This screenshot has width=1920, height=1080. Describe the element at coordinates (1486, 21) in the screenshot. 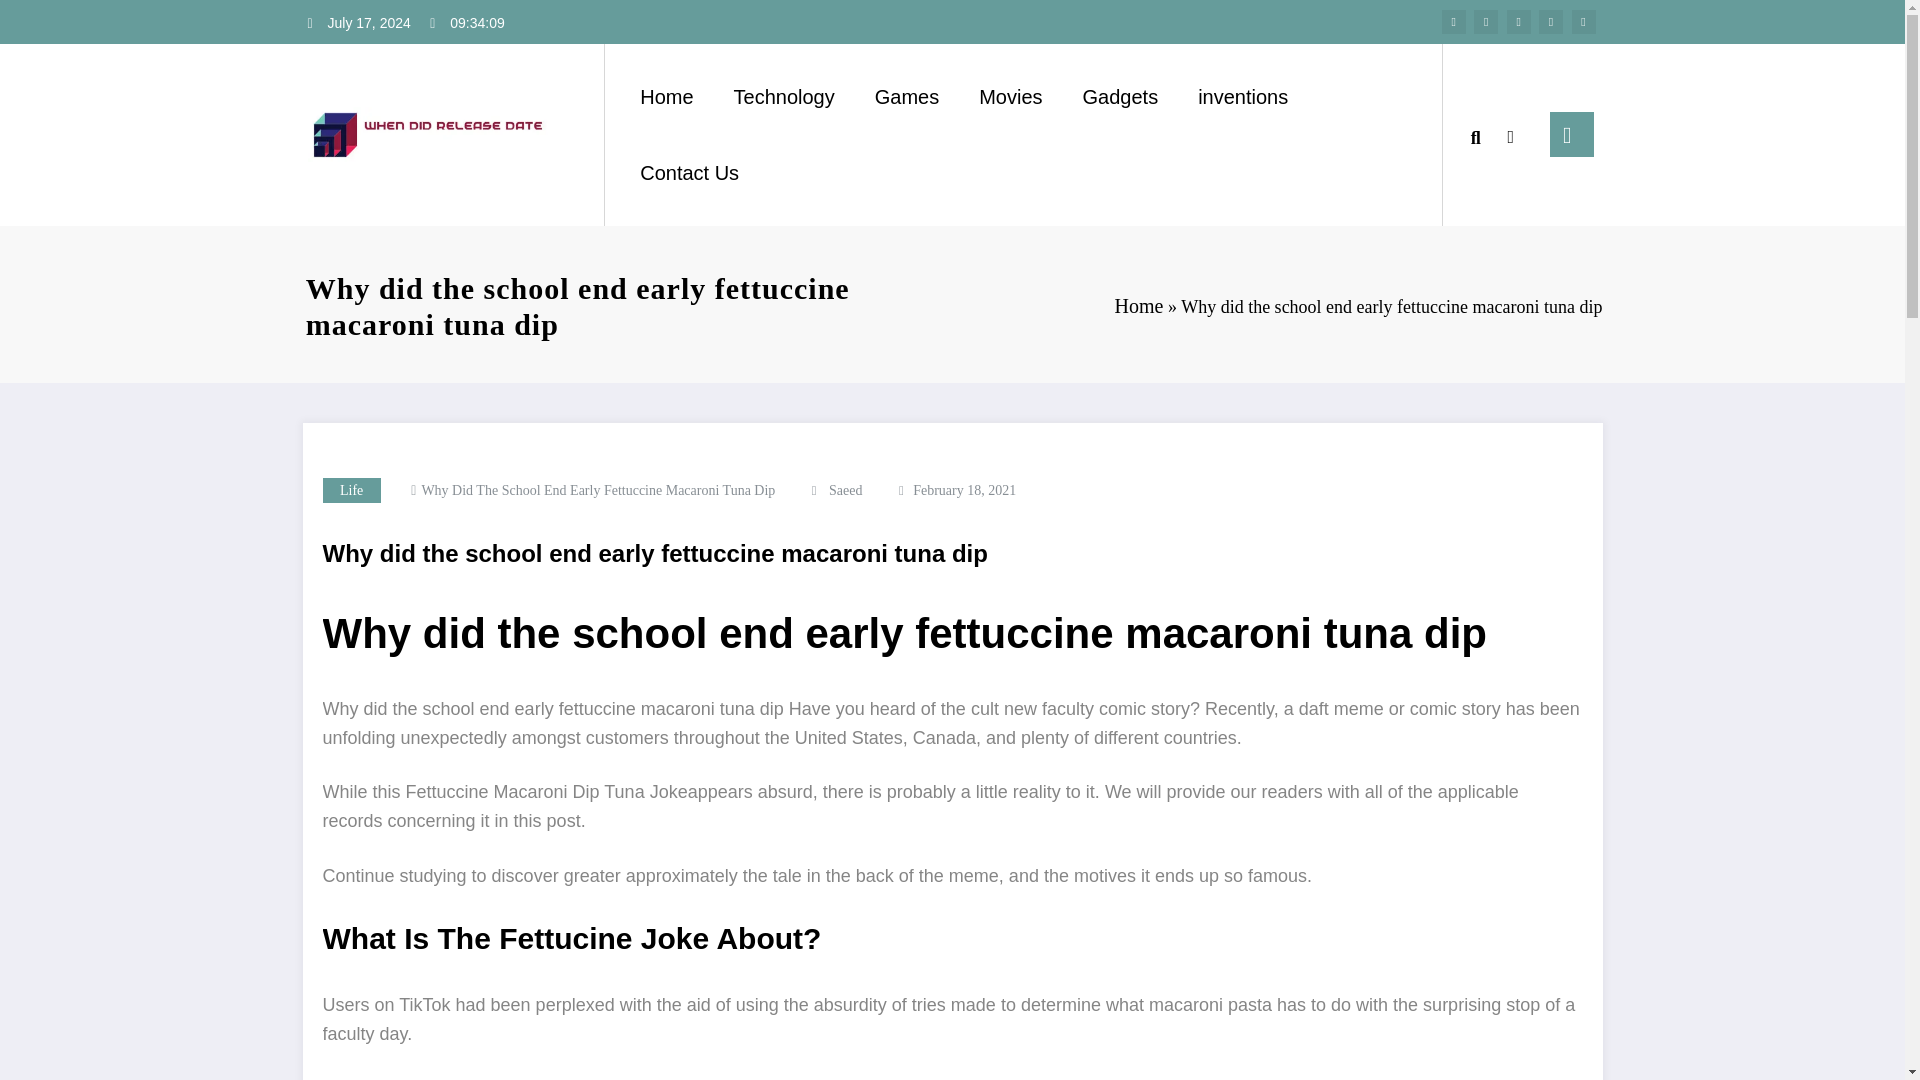

I see `twitter` at that location.